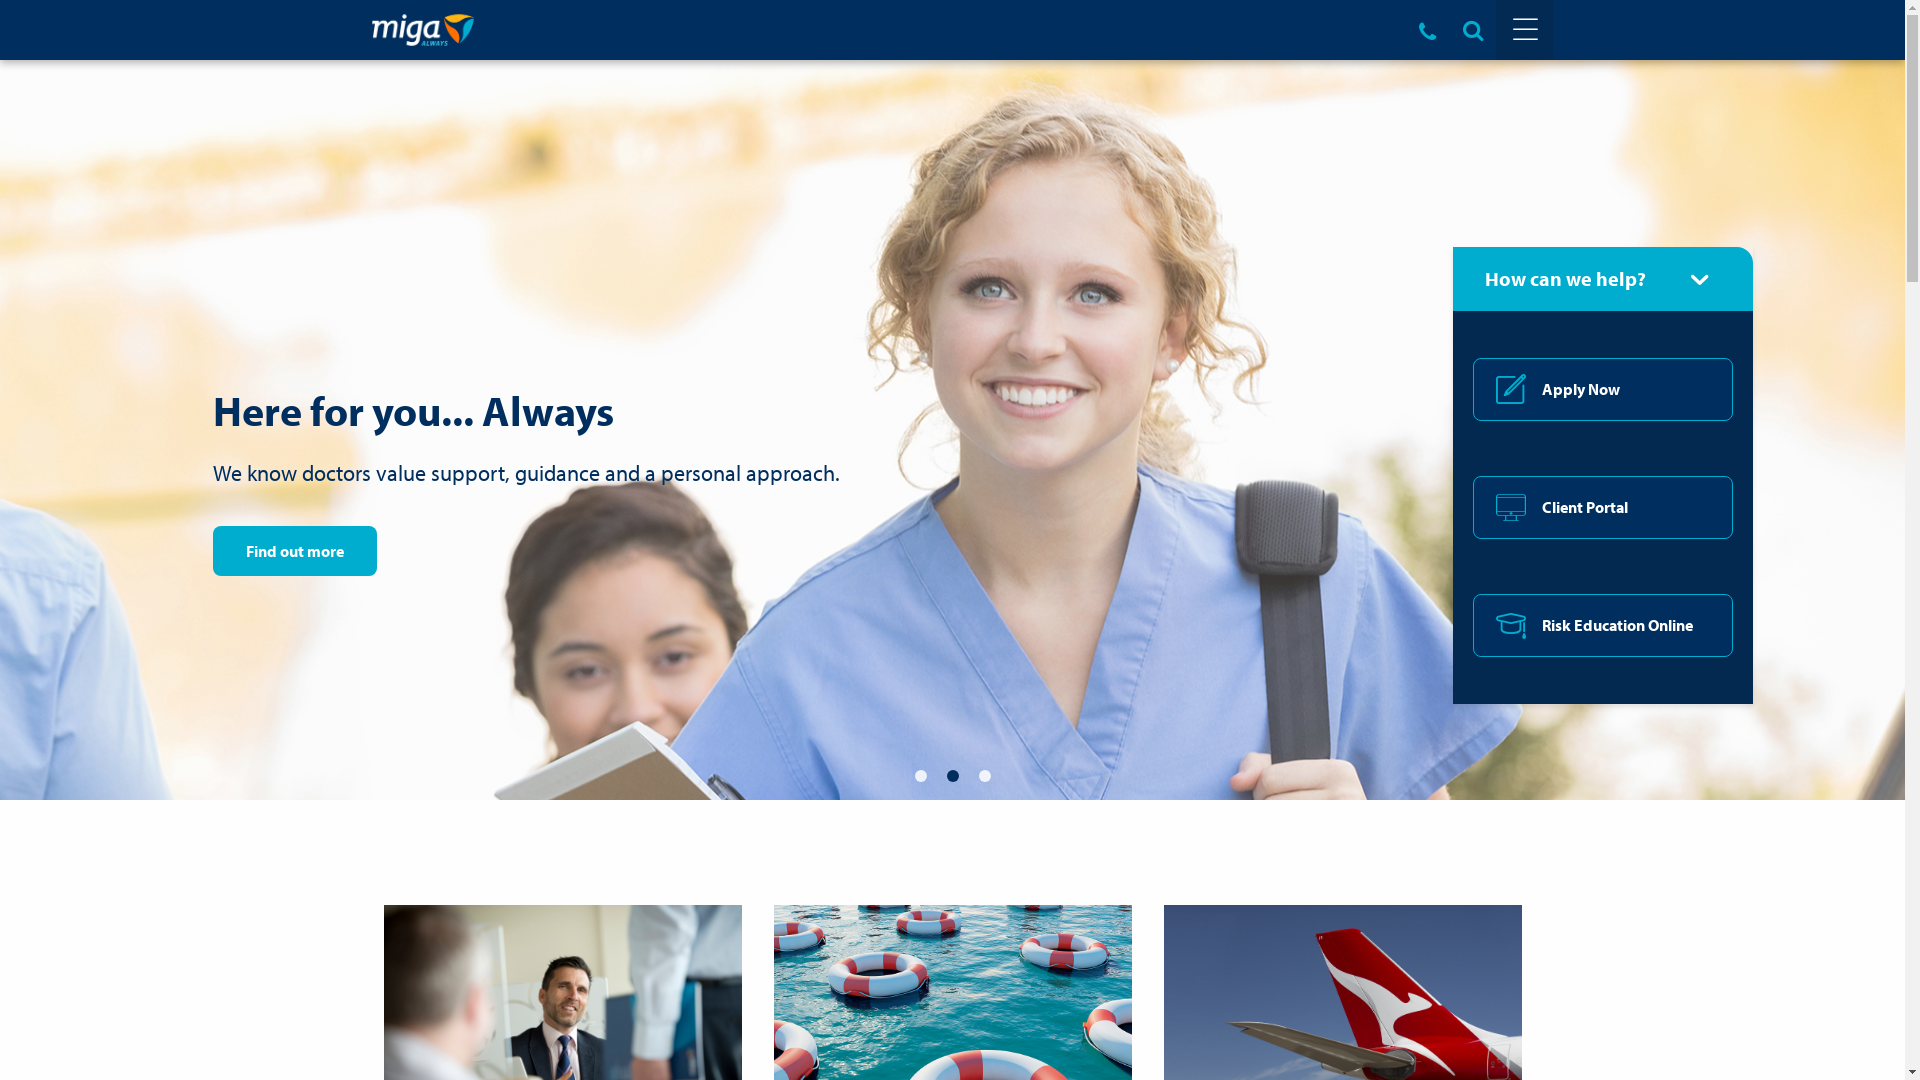 The image size is (1920, 1080). What do you see at coordinates (1603, 626) in the screenshot?
I see `Risk Education Online` at bounding box center [1603, 626].